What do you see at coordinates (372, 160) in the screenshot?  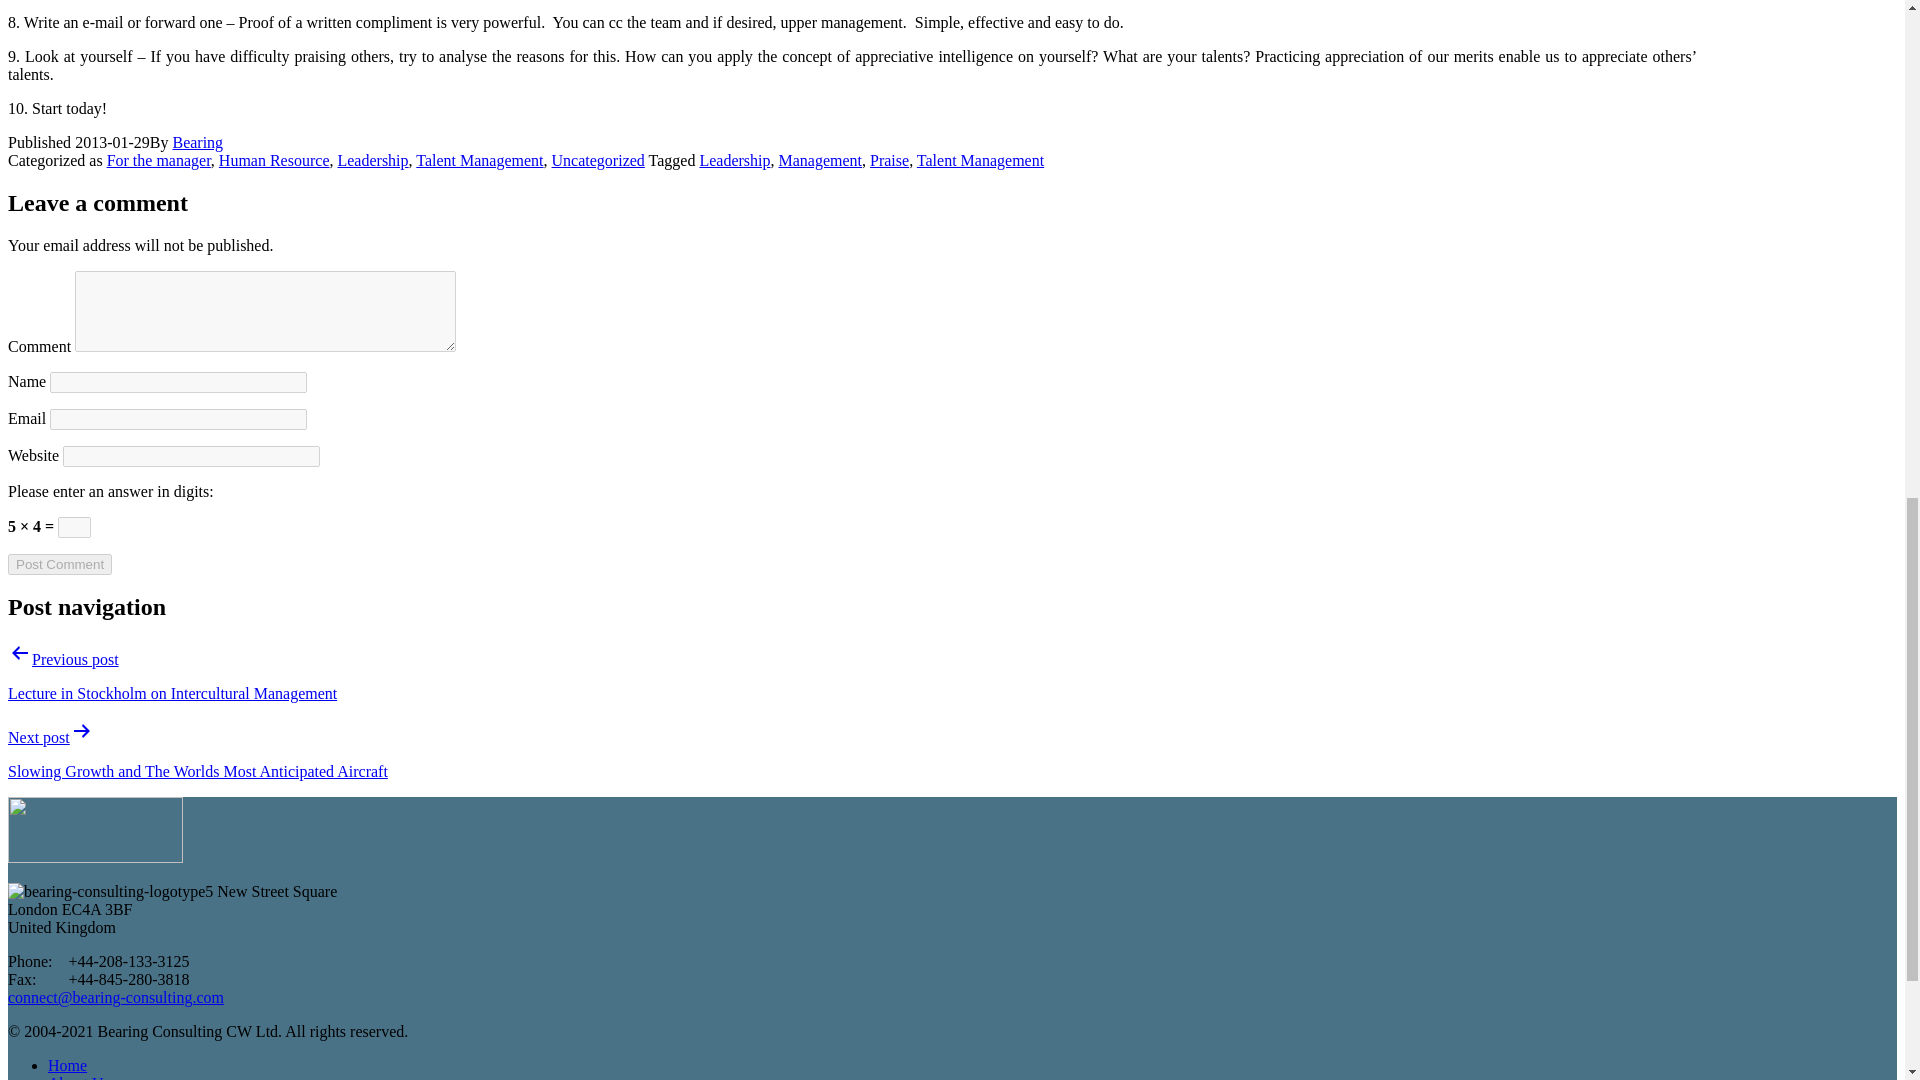 I see `Leadership` at bounding box center [372, 160].